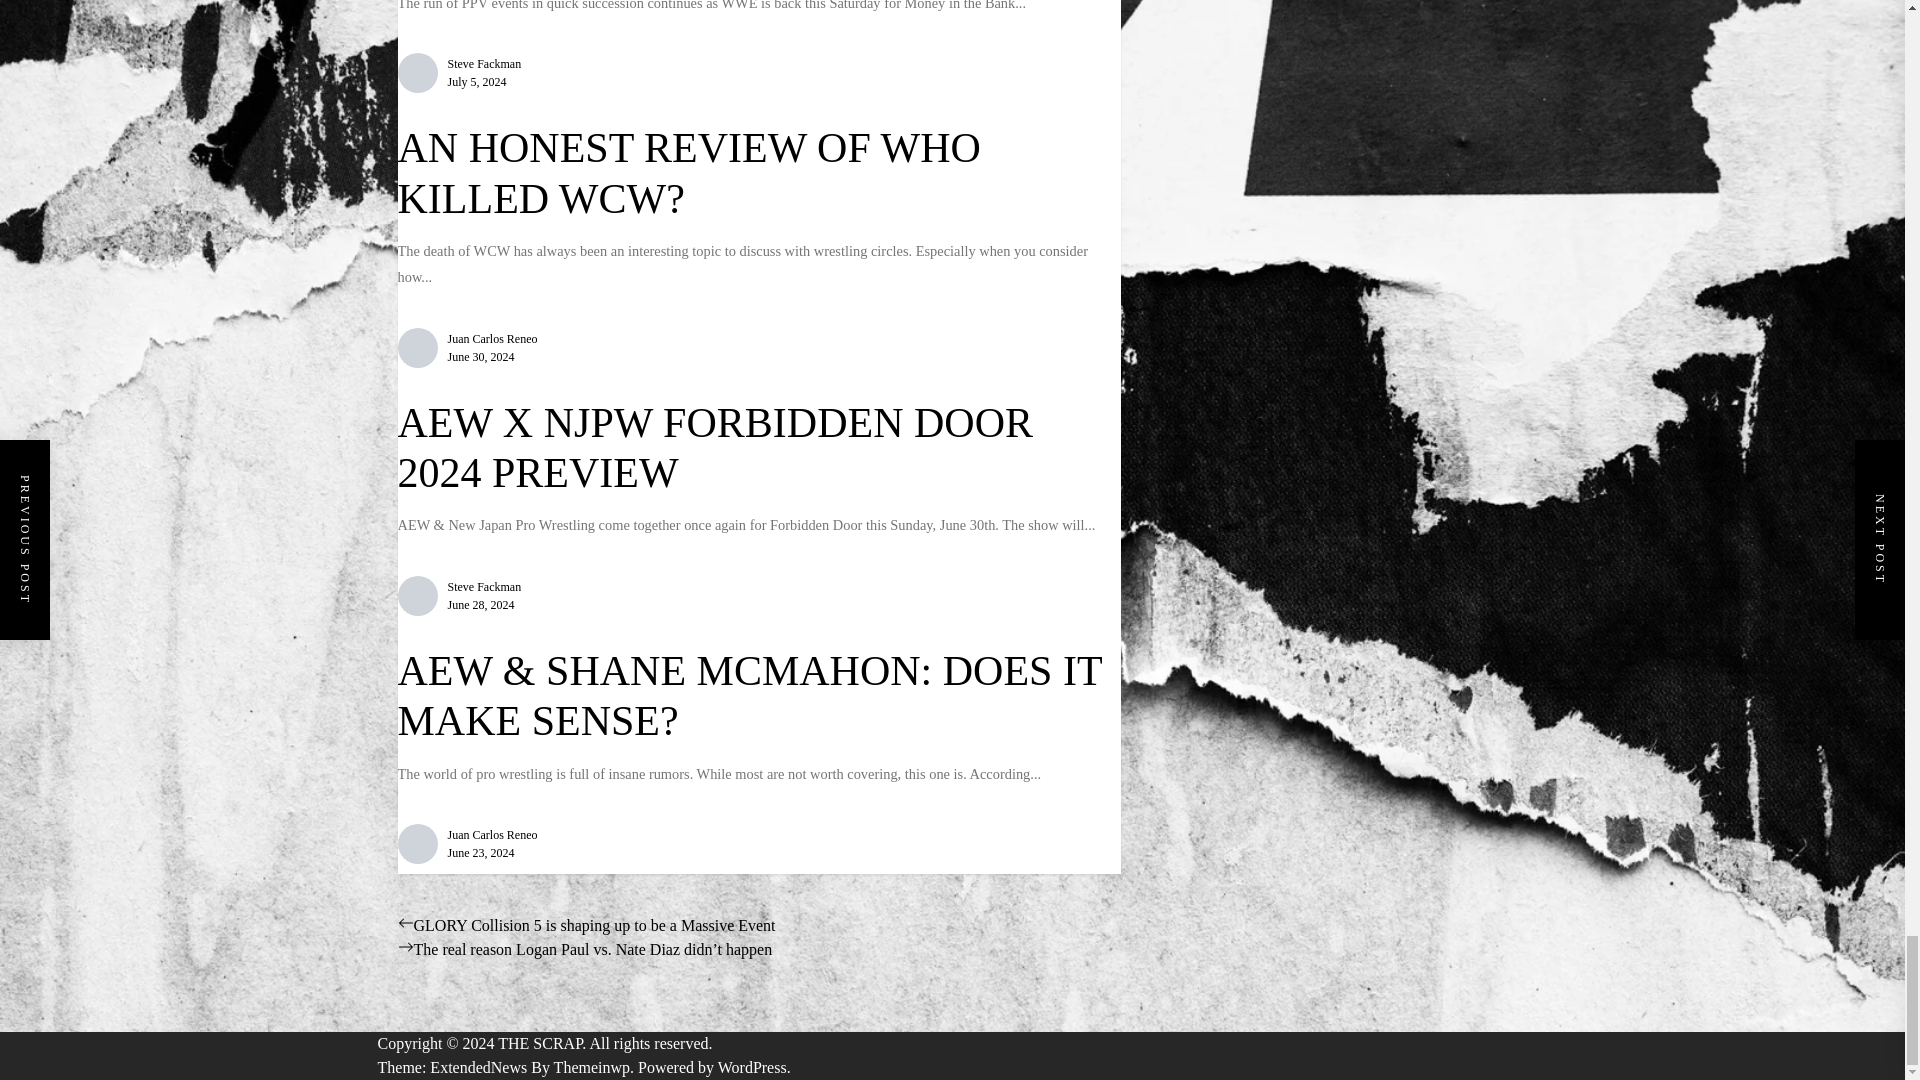  Describe the element at coordinates (596, 1067) in the screenshot. I see `Themeinwp` at that location.